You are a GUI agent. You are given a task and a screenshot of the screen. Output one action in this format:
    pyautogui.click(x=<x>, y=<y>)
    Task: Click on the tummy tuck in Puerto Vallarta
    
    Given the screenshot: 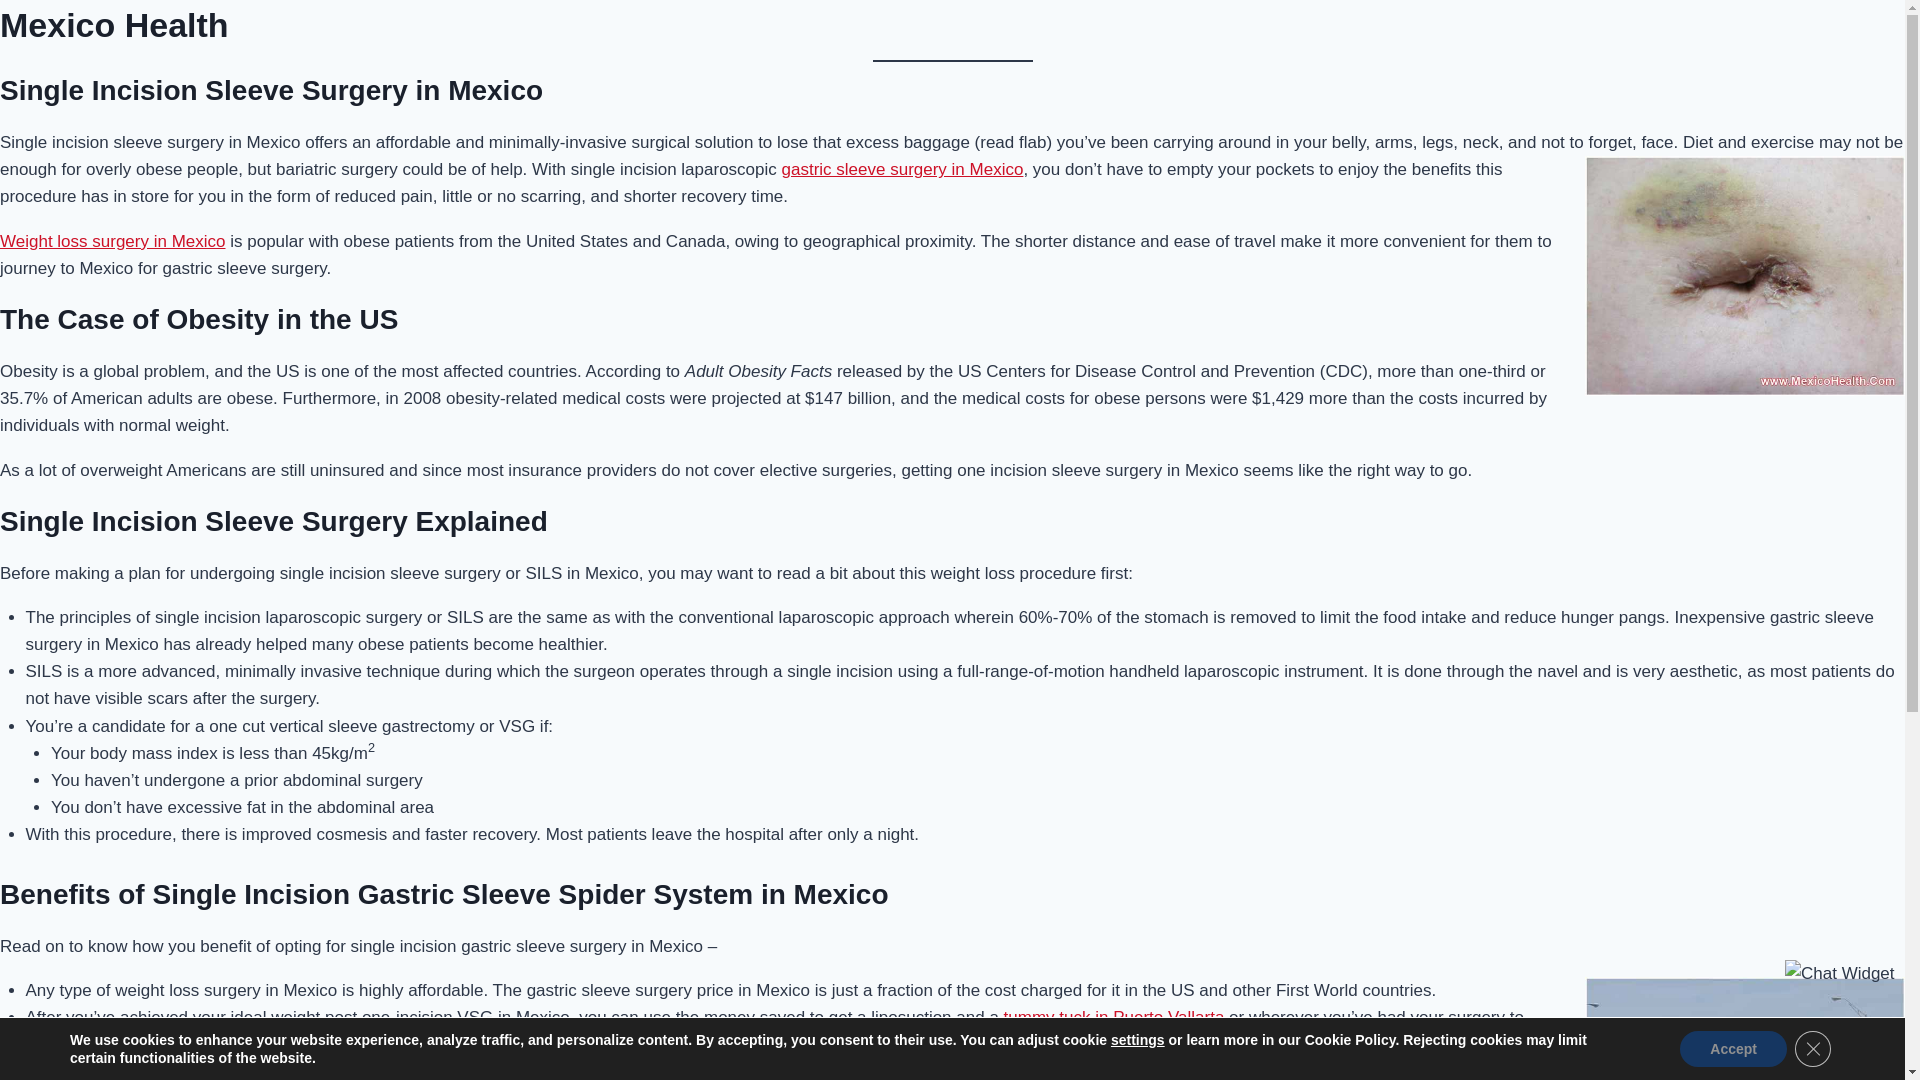 What is the action you would take?
    pyautogui.click(x=1114, y=1017)
    